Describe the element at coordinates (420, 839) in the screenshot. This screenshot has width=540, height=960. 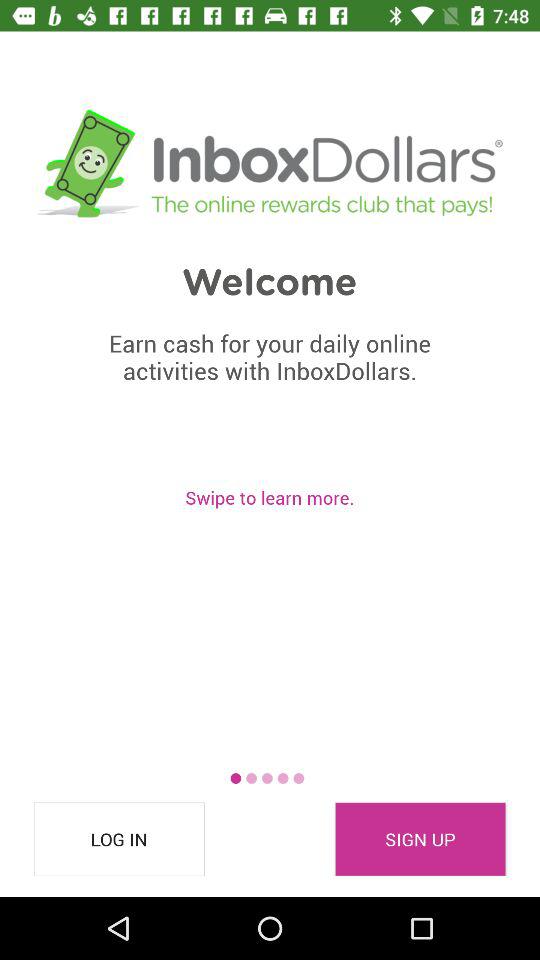
I see `turn off the icon next to the log in icon` at that location.